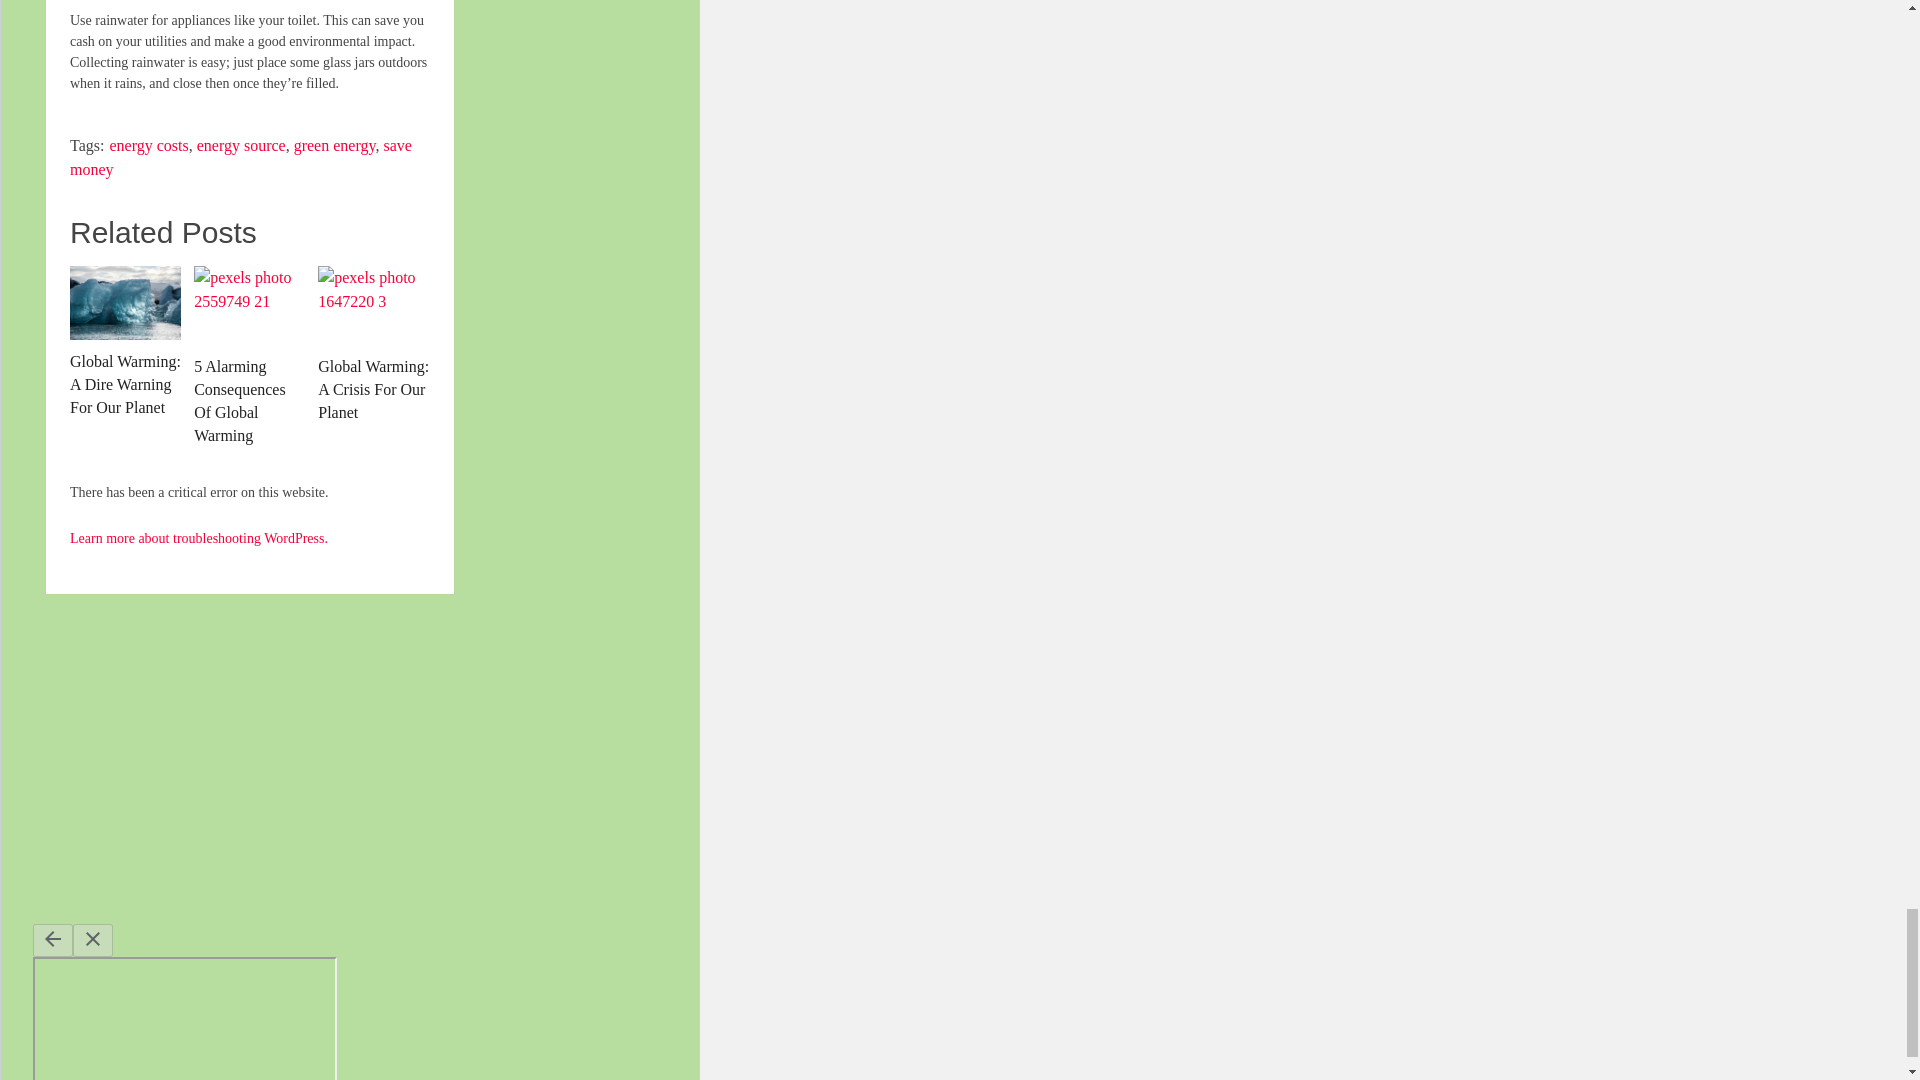  Describe the element at coordinates (198, 538) in the screenshot. I see `Learn more about troubleshooting WordPress.` at that location.